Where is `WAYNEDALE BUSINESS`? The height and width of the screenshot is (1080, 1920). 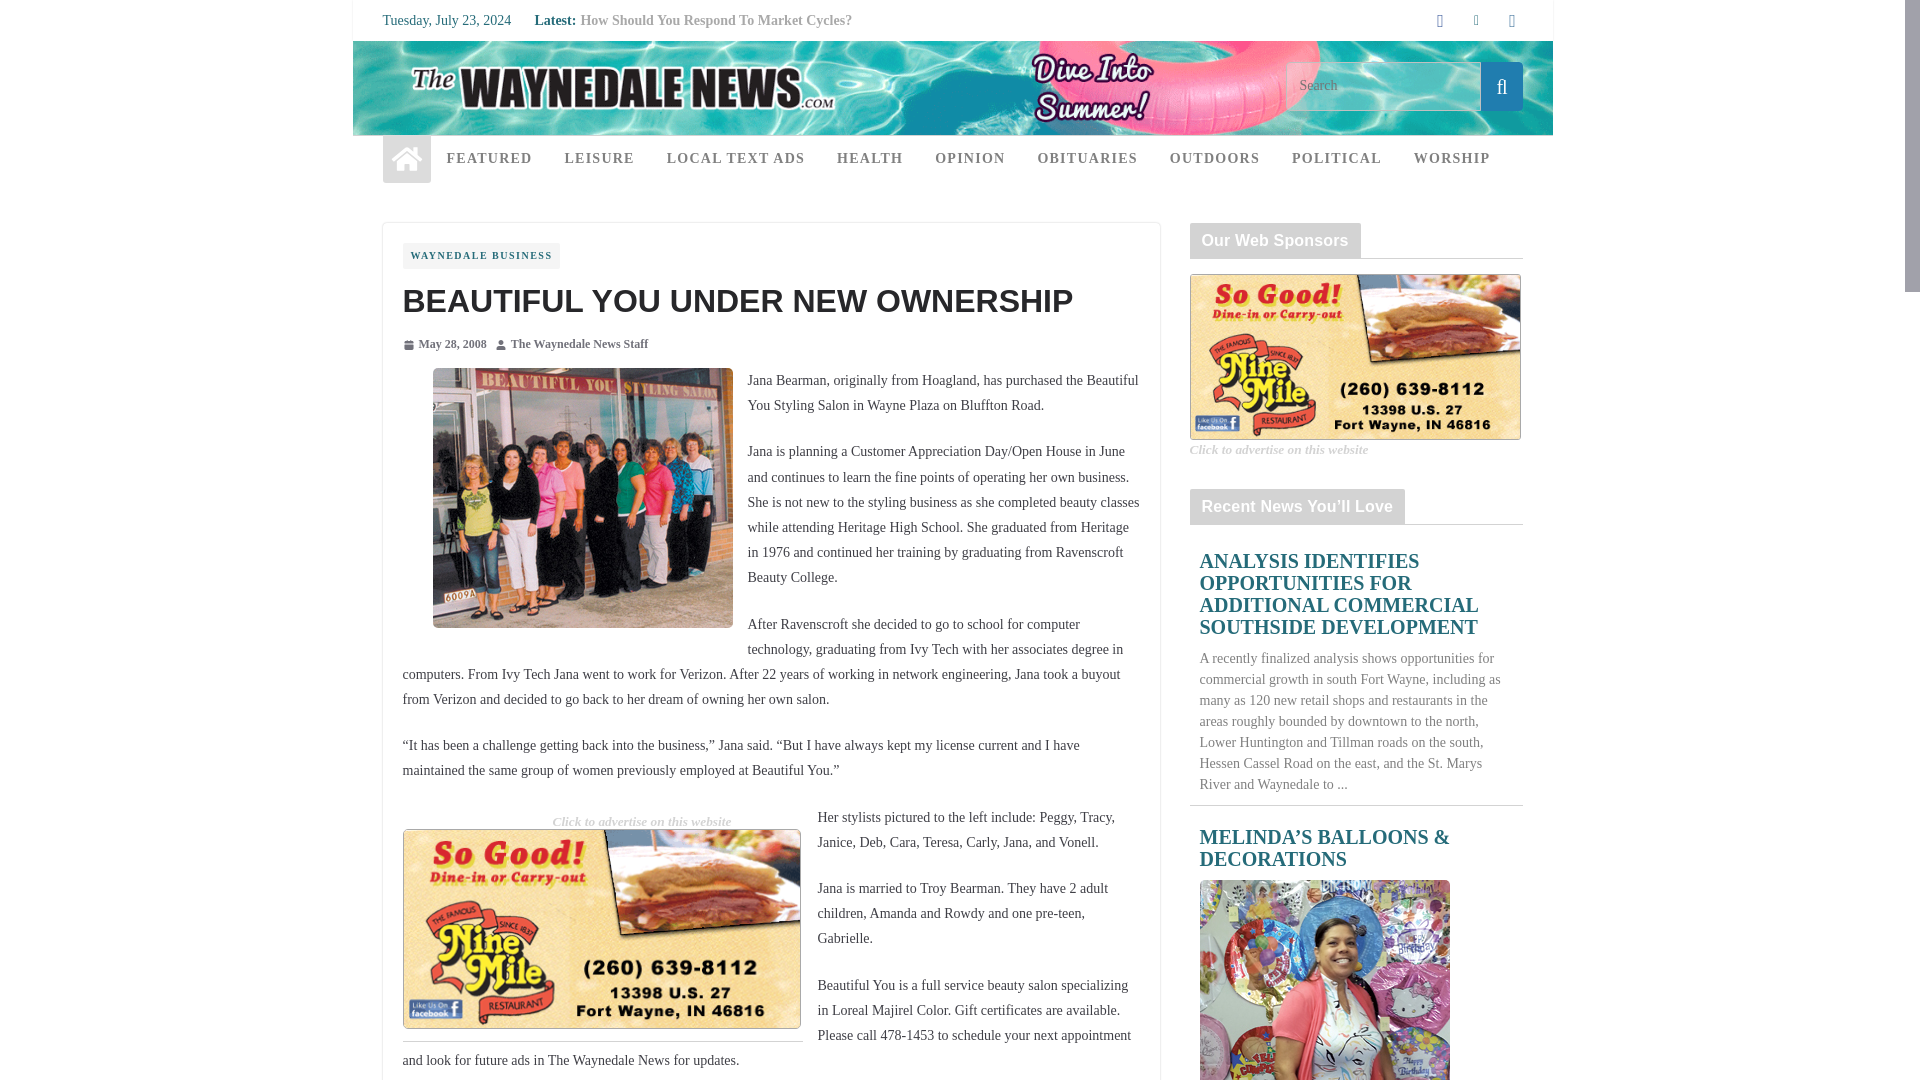
WAYNEDALE BUSINESS is located at coordinates (480, 256).